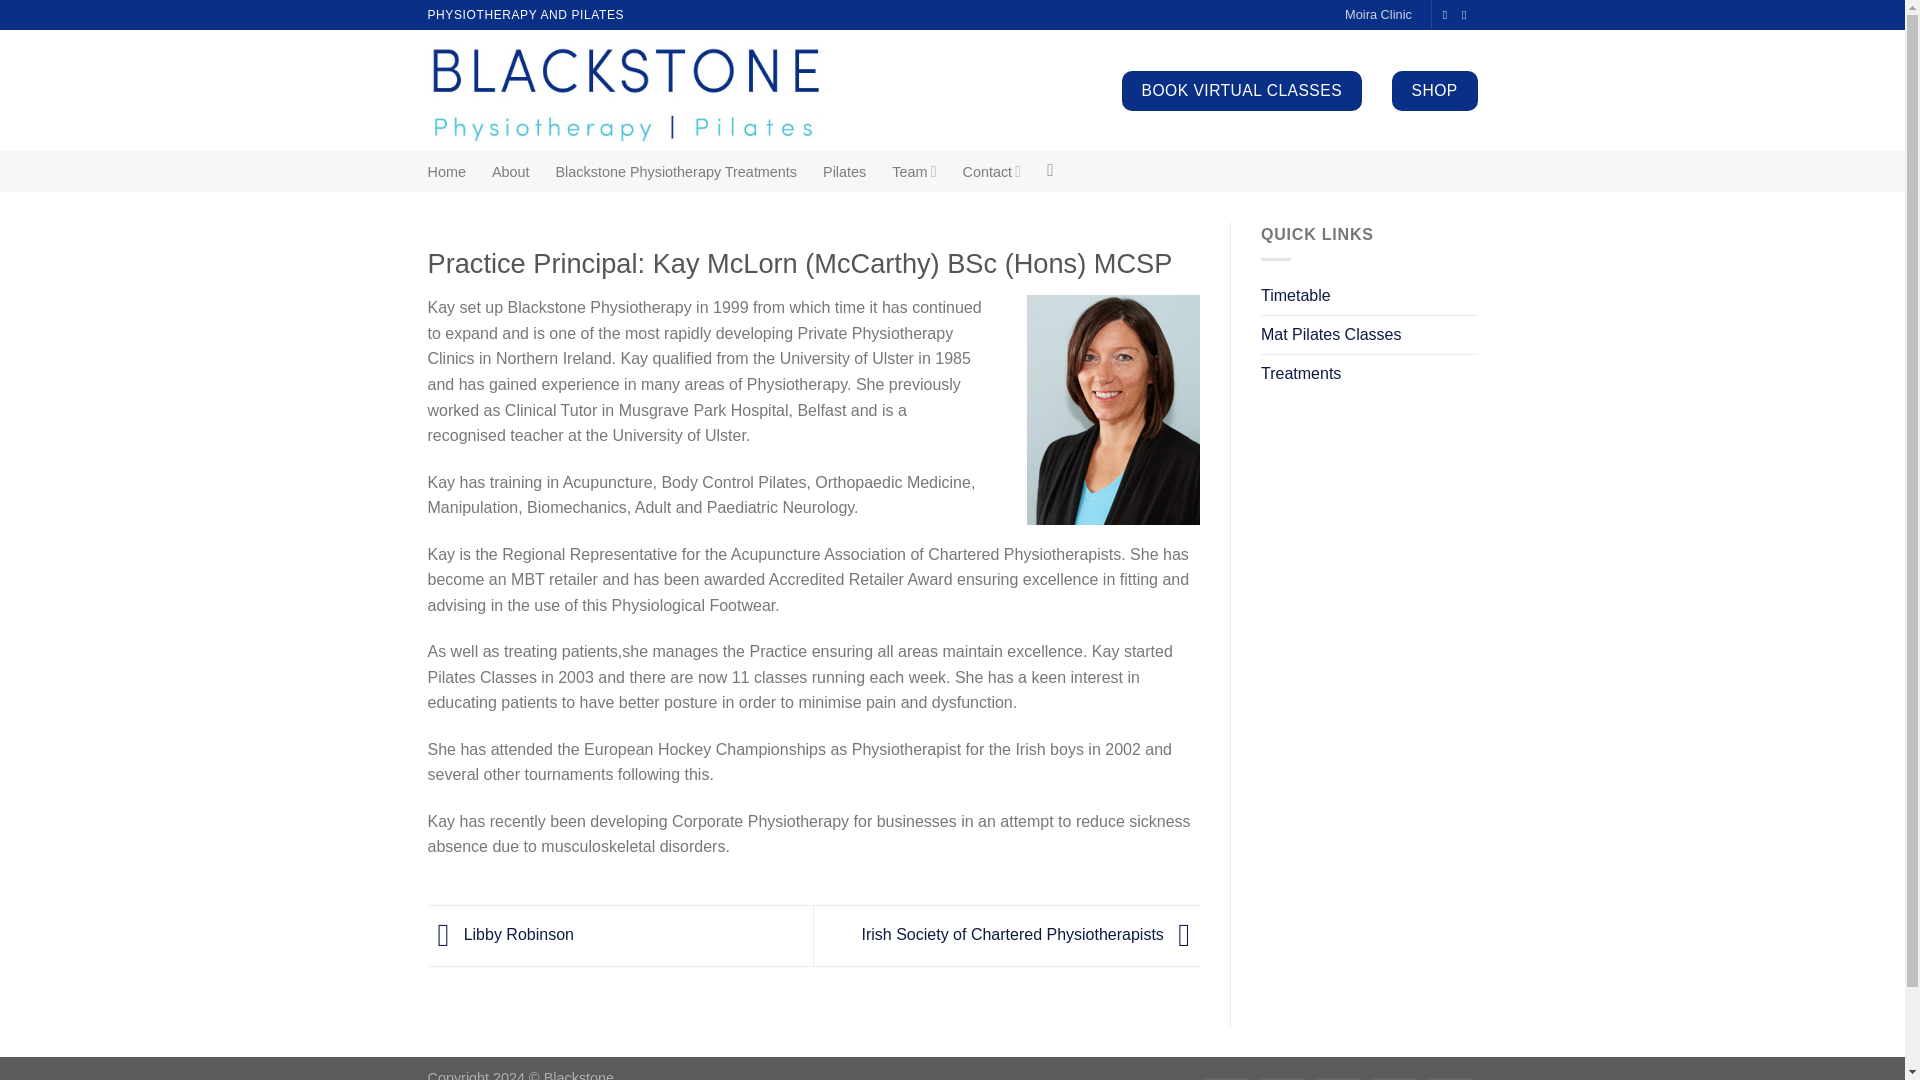  I want to click on Moira Clinic, so click(1378, 15).